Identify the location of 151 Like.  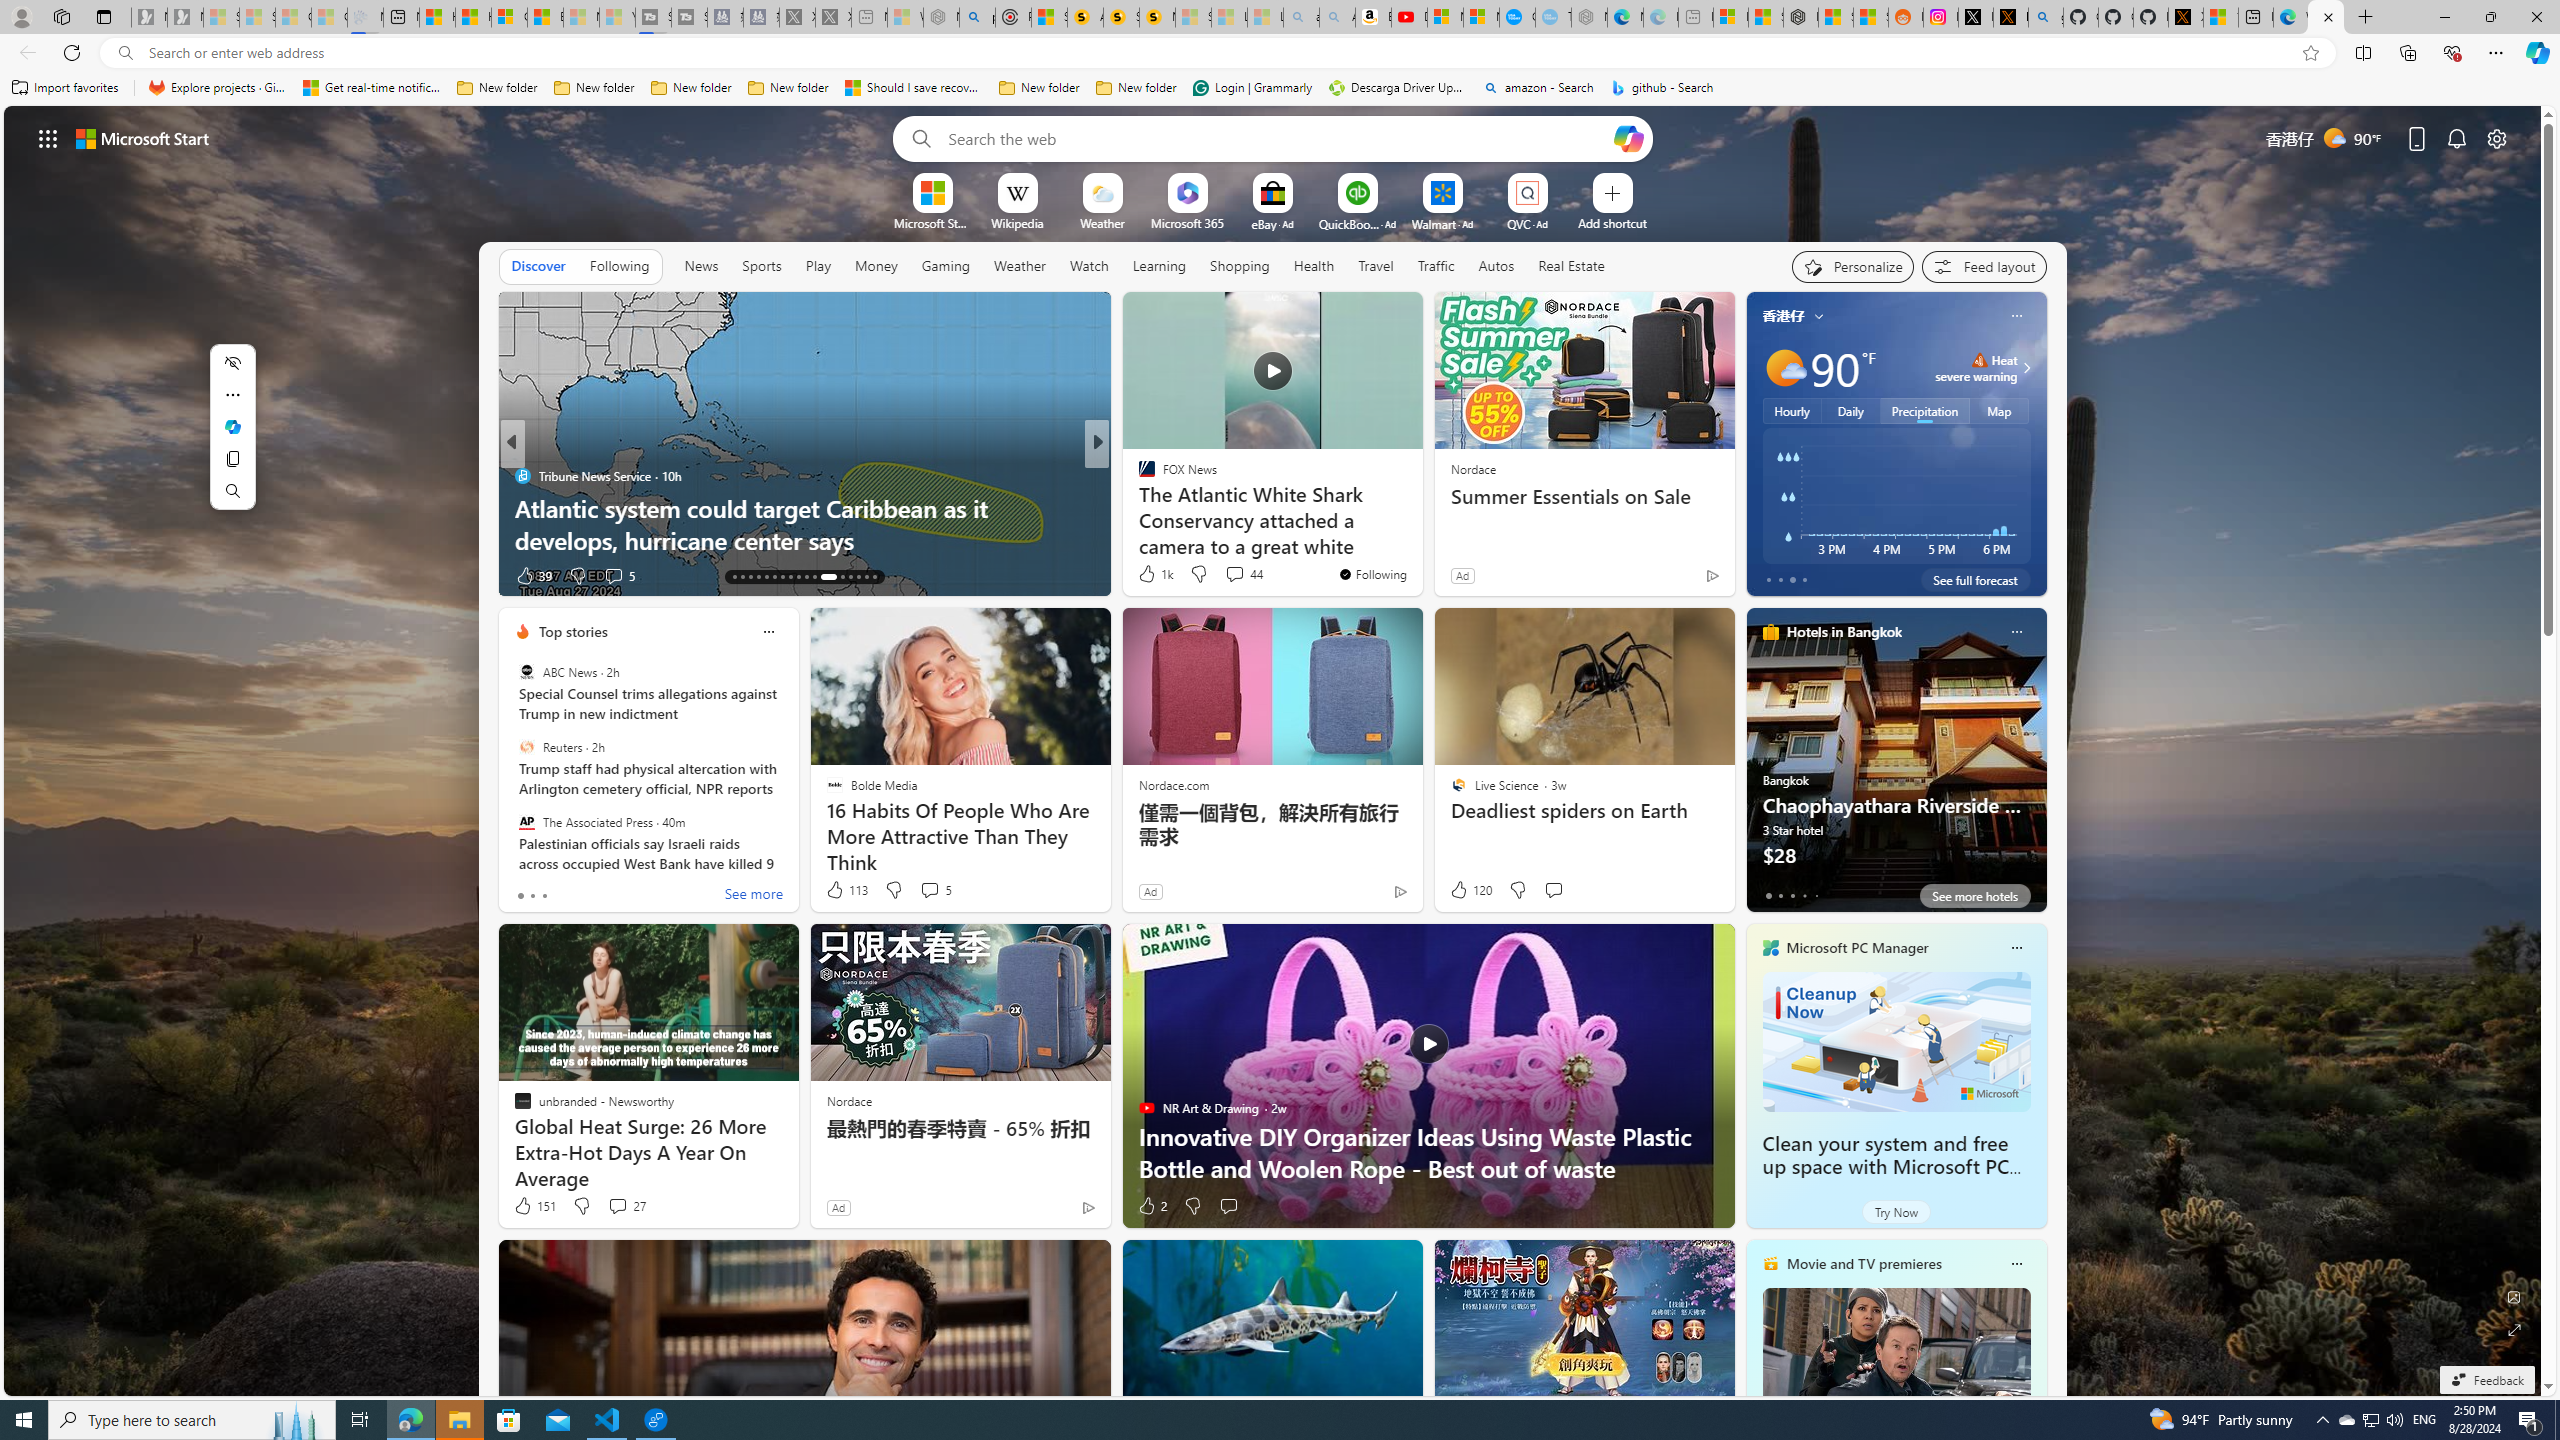
(534, 1206).